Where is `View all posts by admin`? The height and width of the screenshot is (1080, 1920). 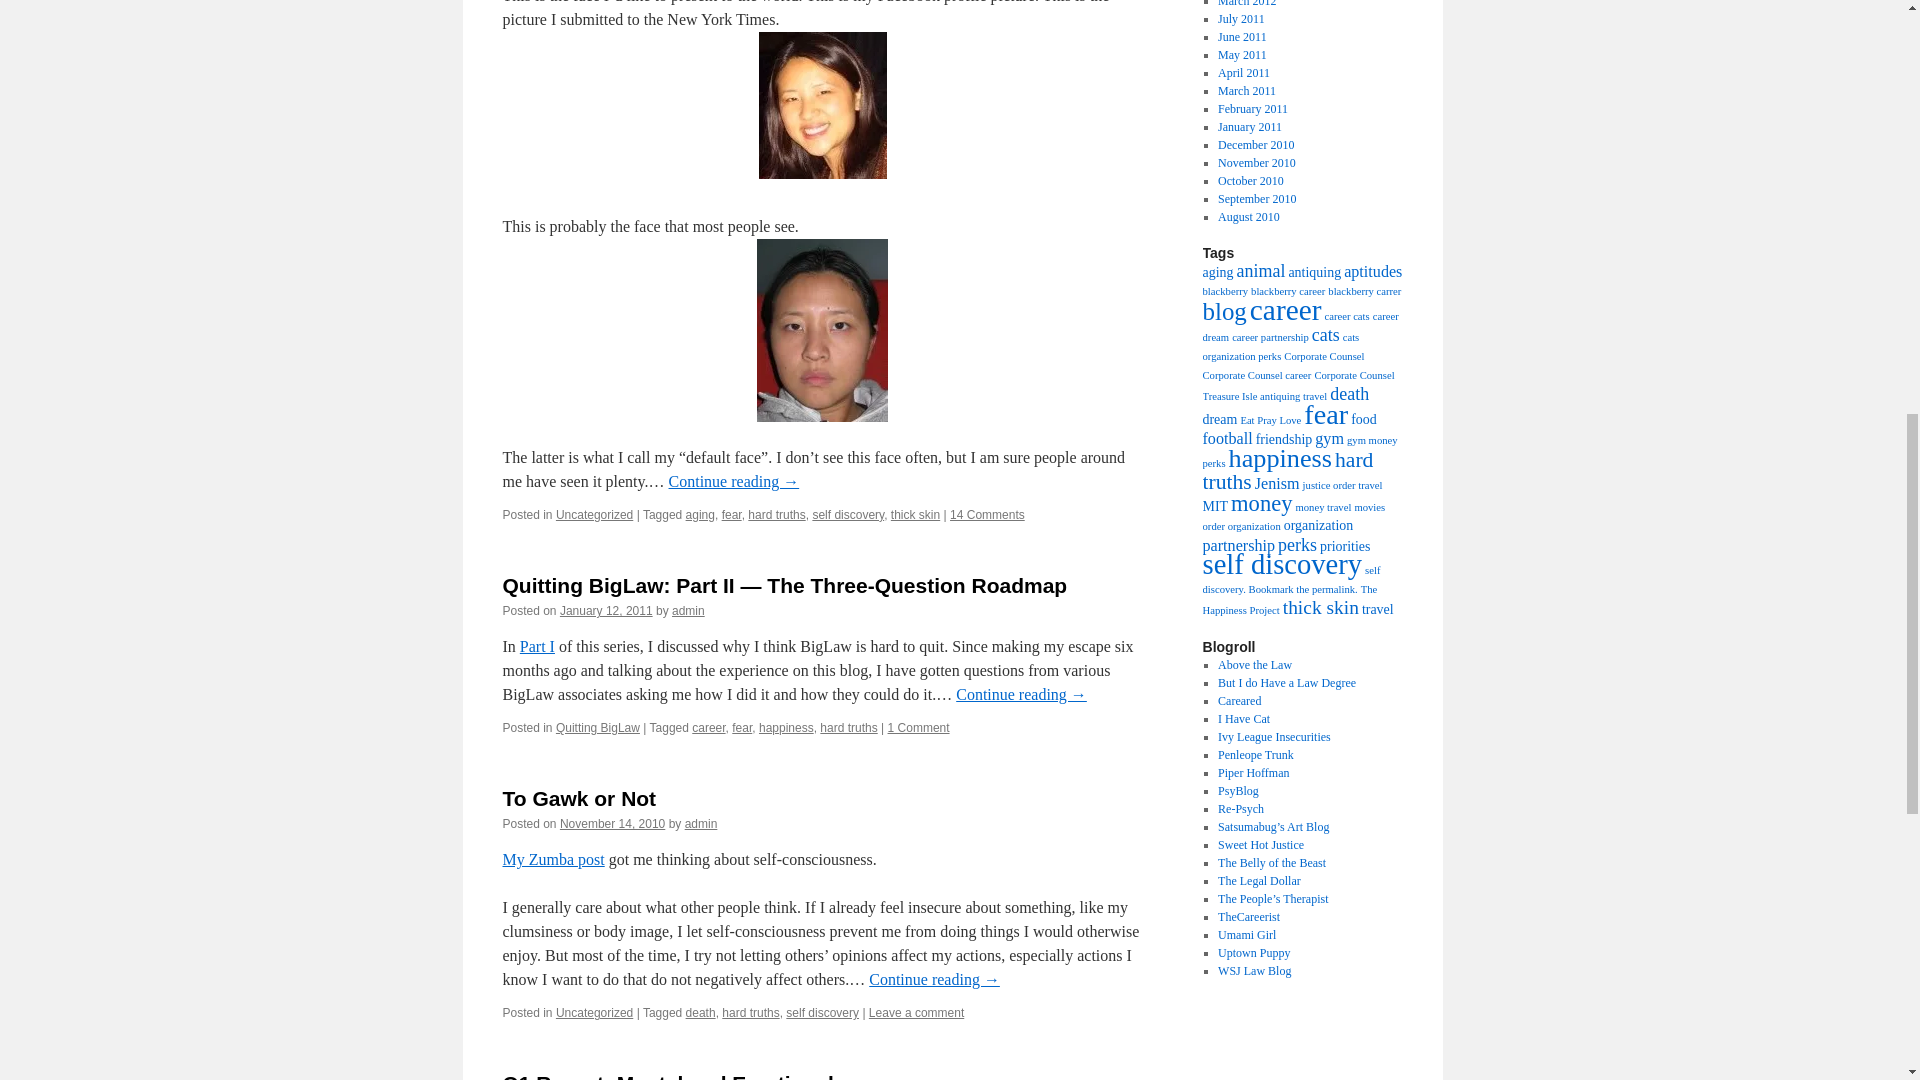 View all posts by admin is located at coordinates (702, 823).